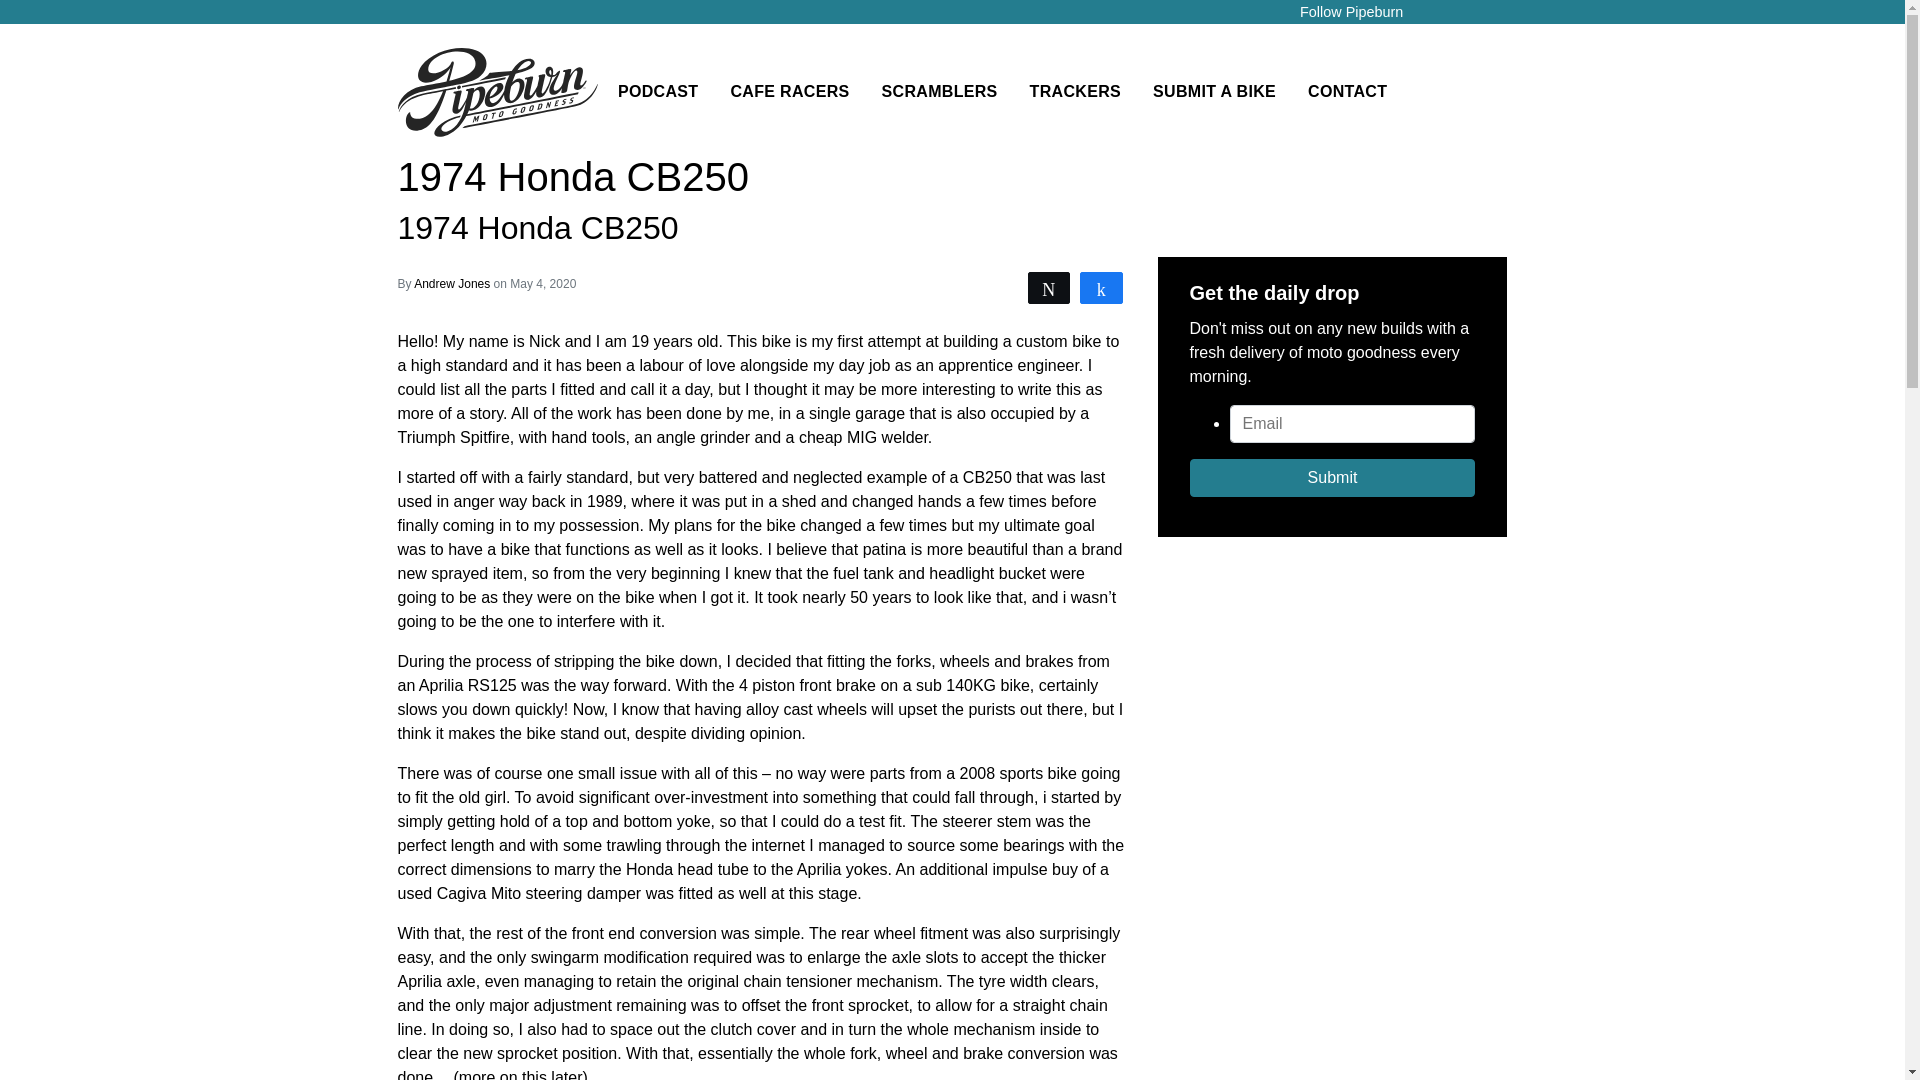 The width and height of the screenshot is (1920, 1080). What do you see at coordinates (939, 92) in the screenshot?
I see `SCRAMBLERS` at bounding box center [939, 92].